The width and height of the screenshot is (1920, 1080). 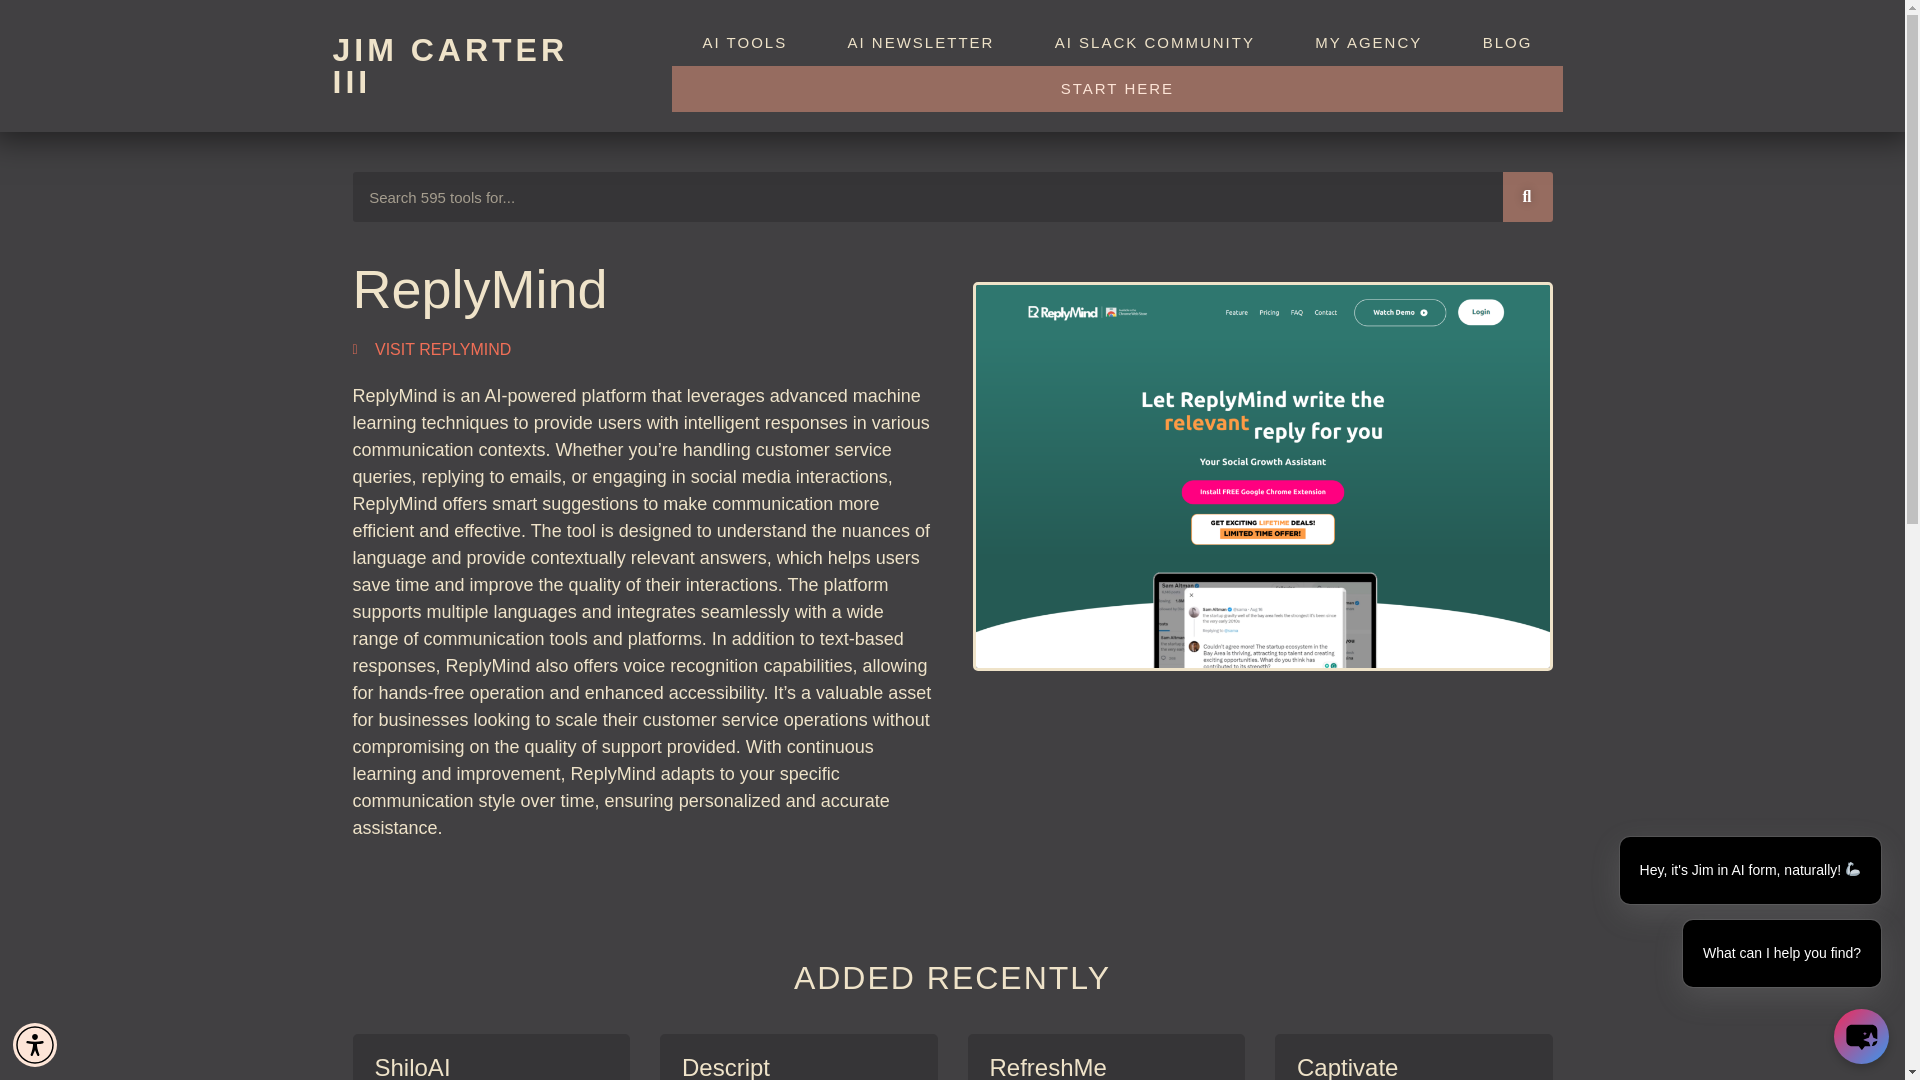 I want to click on AI TOOLS, so click(x=744, y=42).